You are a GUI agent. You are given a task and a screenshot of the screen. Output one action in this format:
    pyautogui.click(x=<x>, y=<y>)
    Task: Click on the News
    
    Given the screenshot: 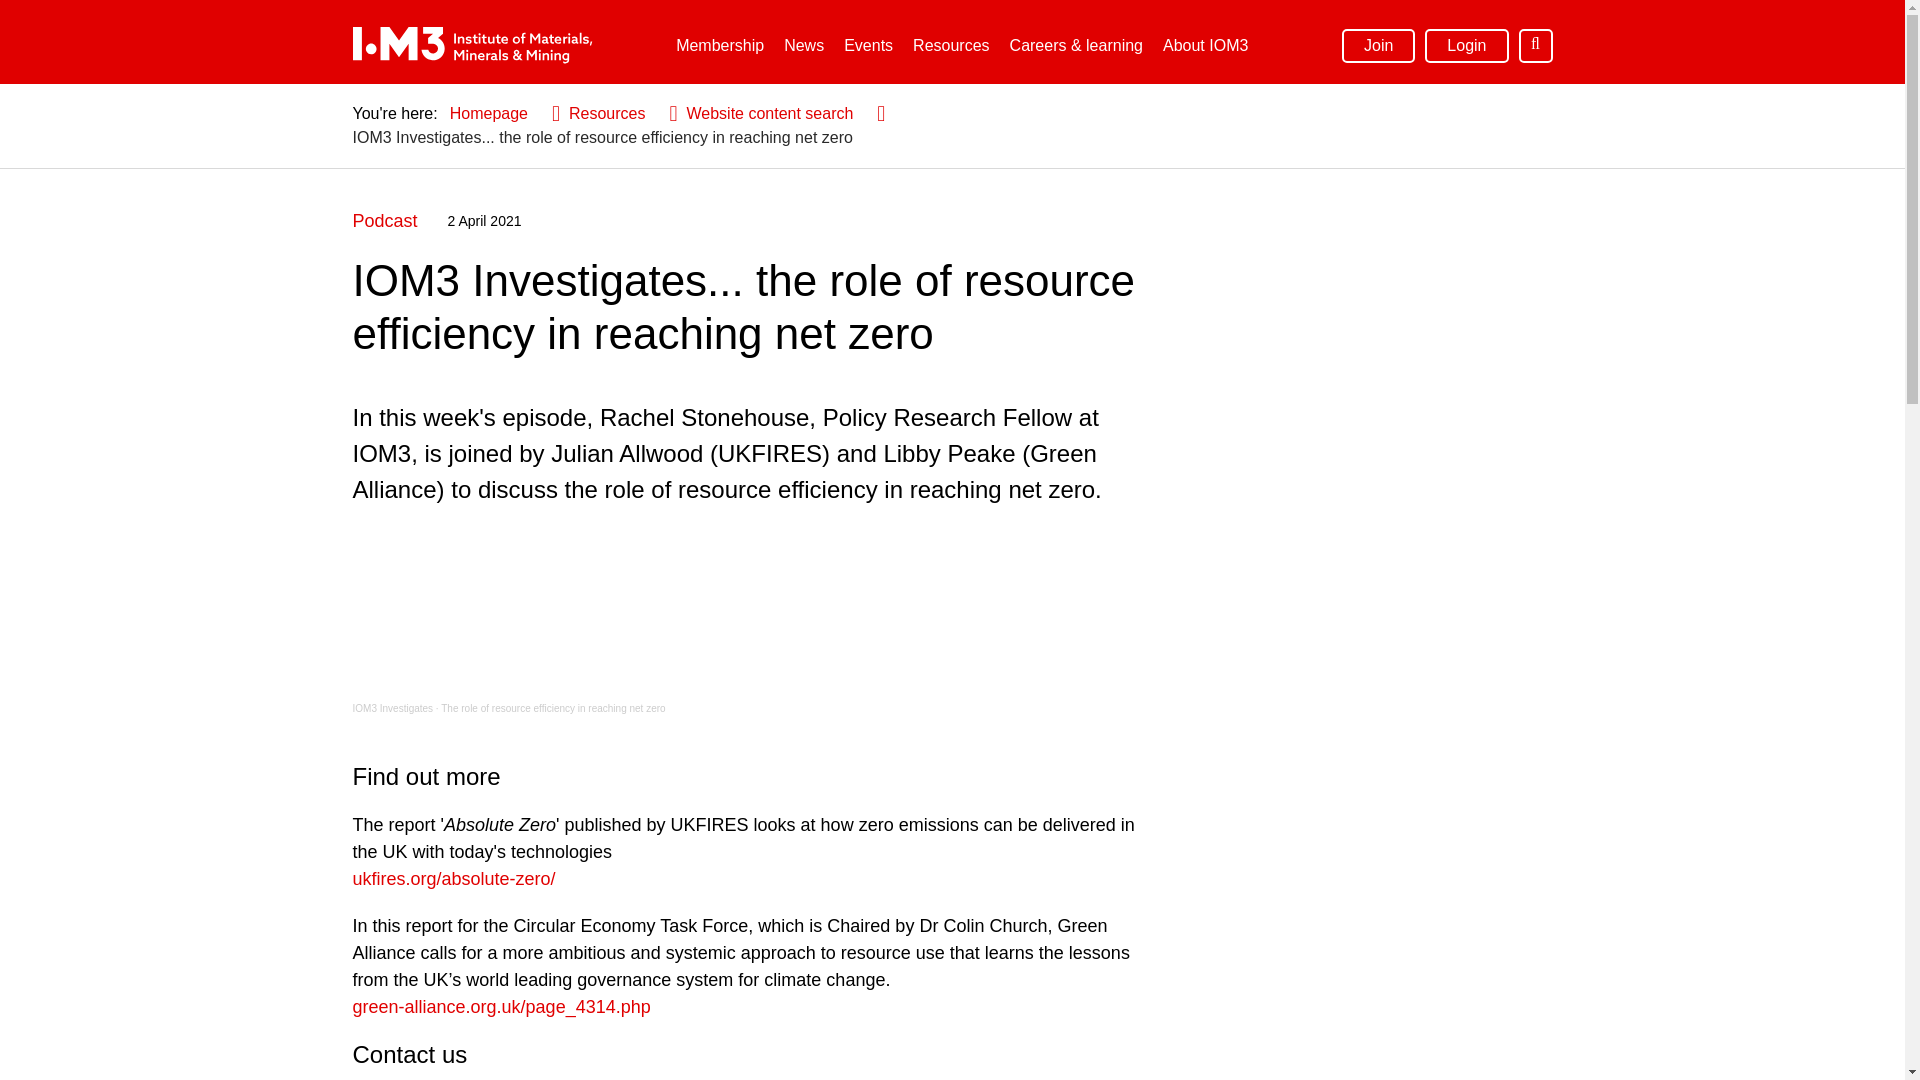 What is the action you would take?
    pyautogui.click(x=803, y=46)
    